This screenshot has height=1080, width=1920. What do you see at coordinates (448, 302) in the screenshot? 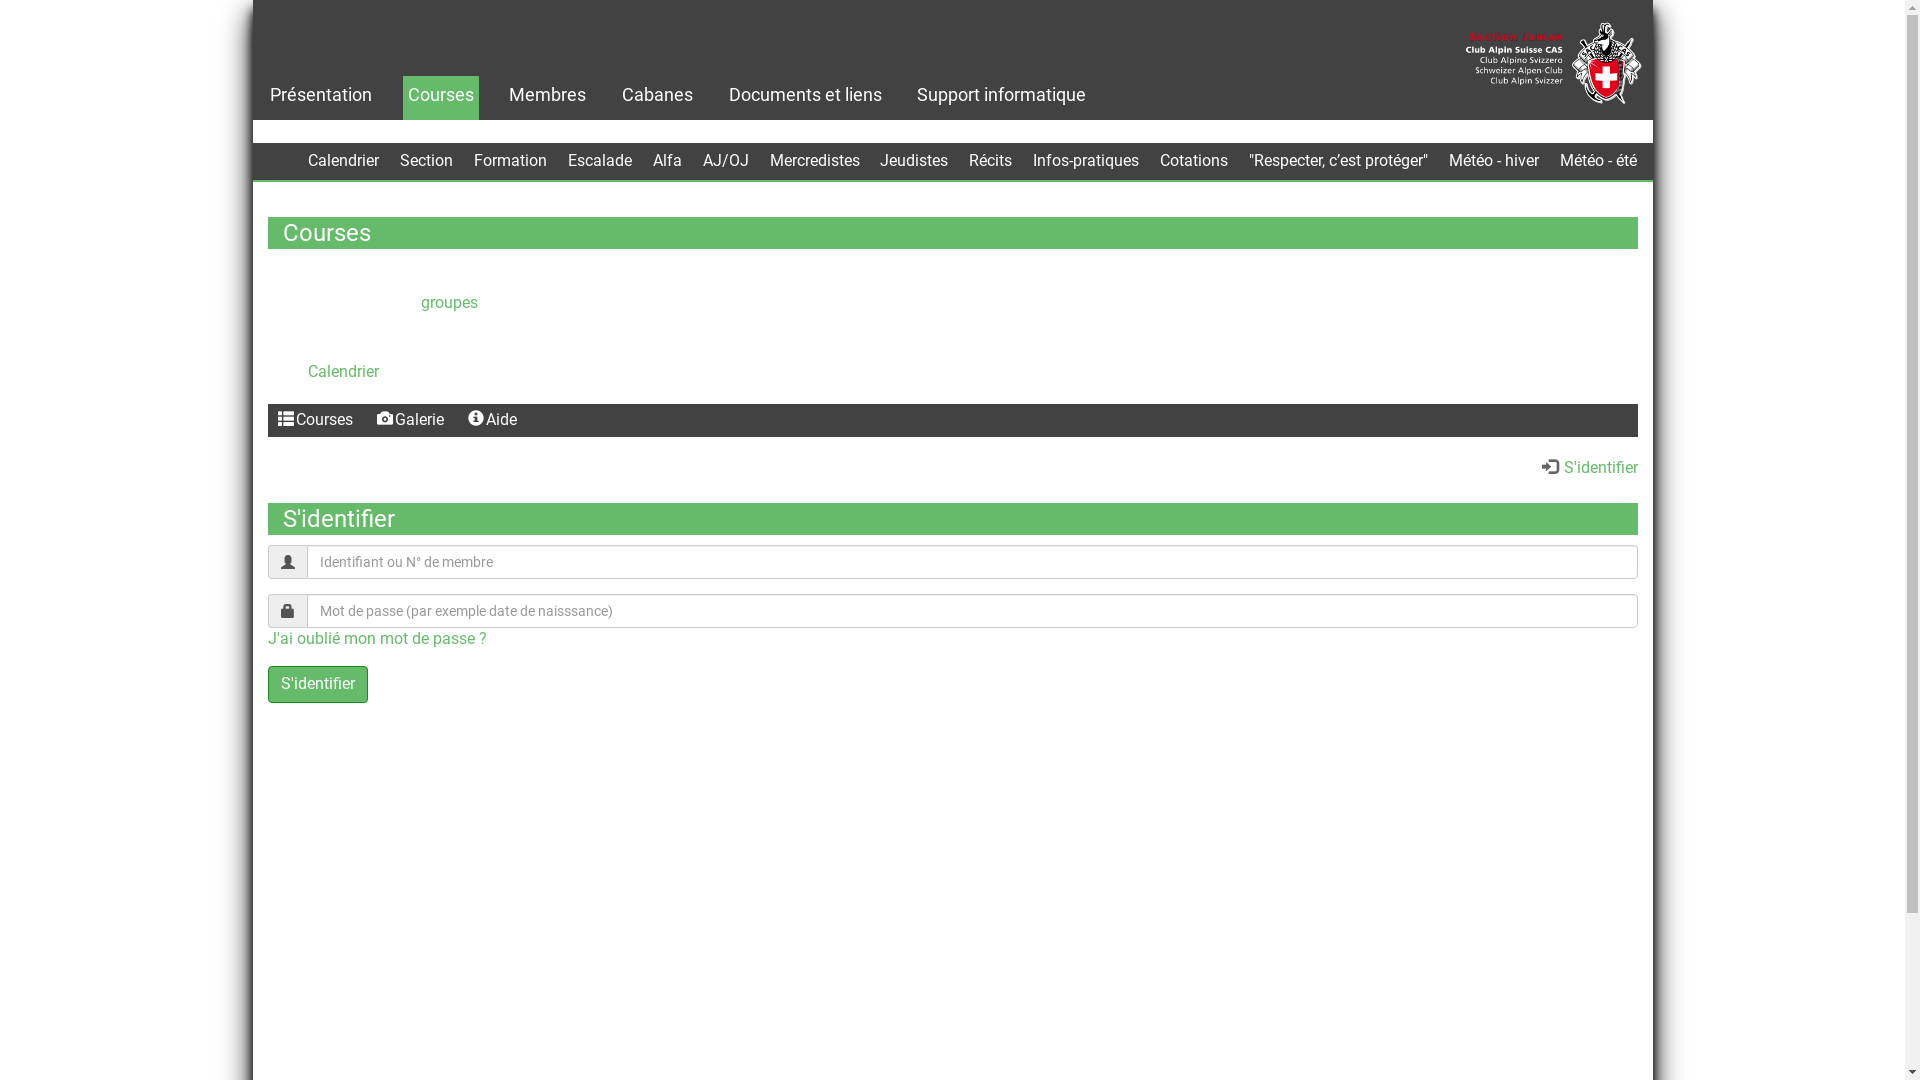
I see `groupes` at bounding box center [448, 302].